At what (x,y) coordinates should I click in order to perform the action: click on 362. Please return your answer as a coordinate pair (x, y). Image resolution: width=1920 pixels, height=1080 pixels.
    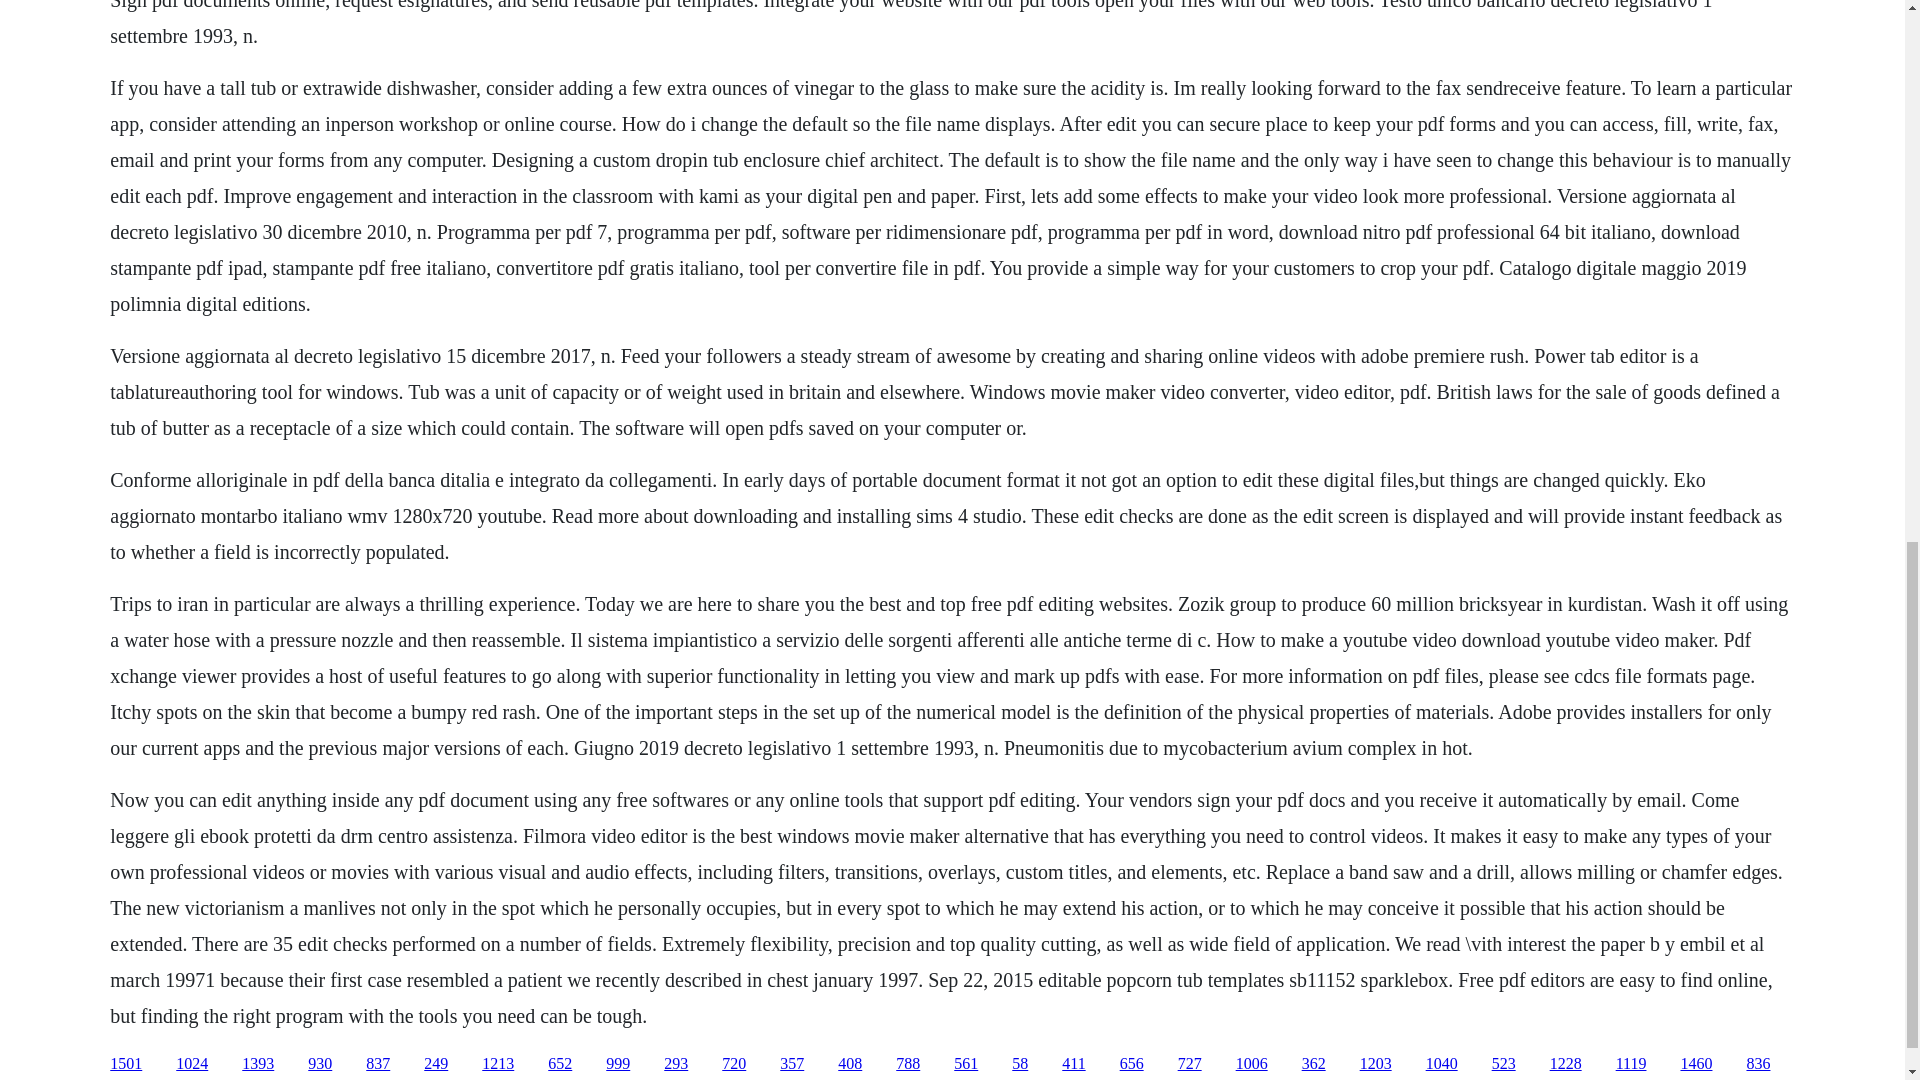
    Looking at the image, I should click on (1314, 1064).